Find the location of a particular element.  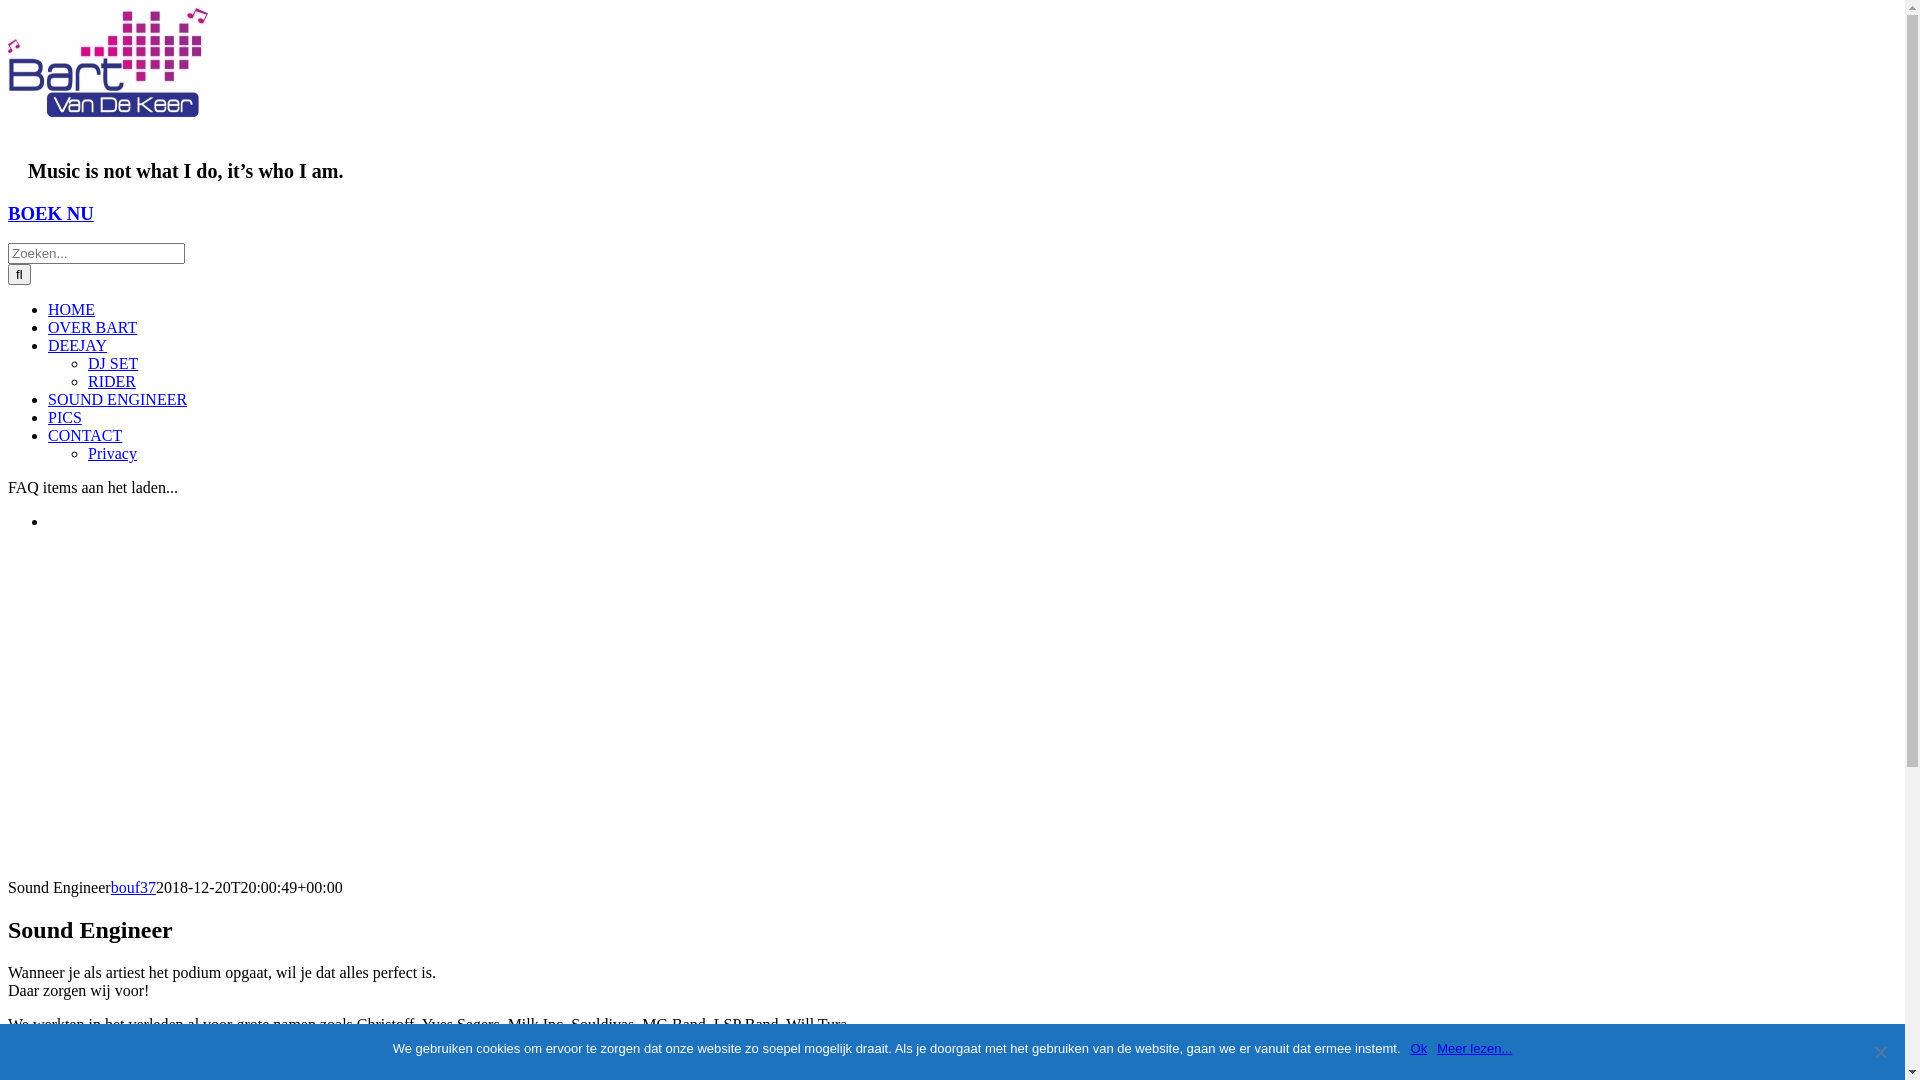

Privacy is located at coordinates (112, 454).